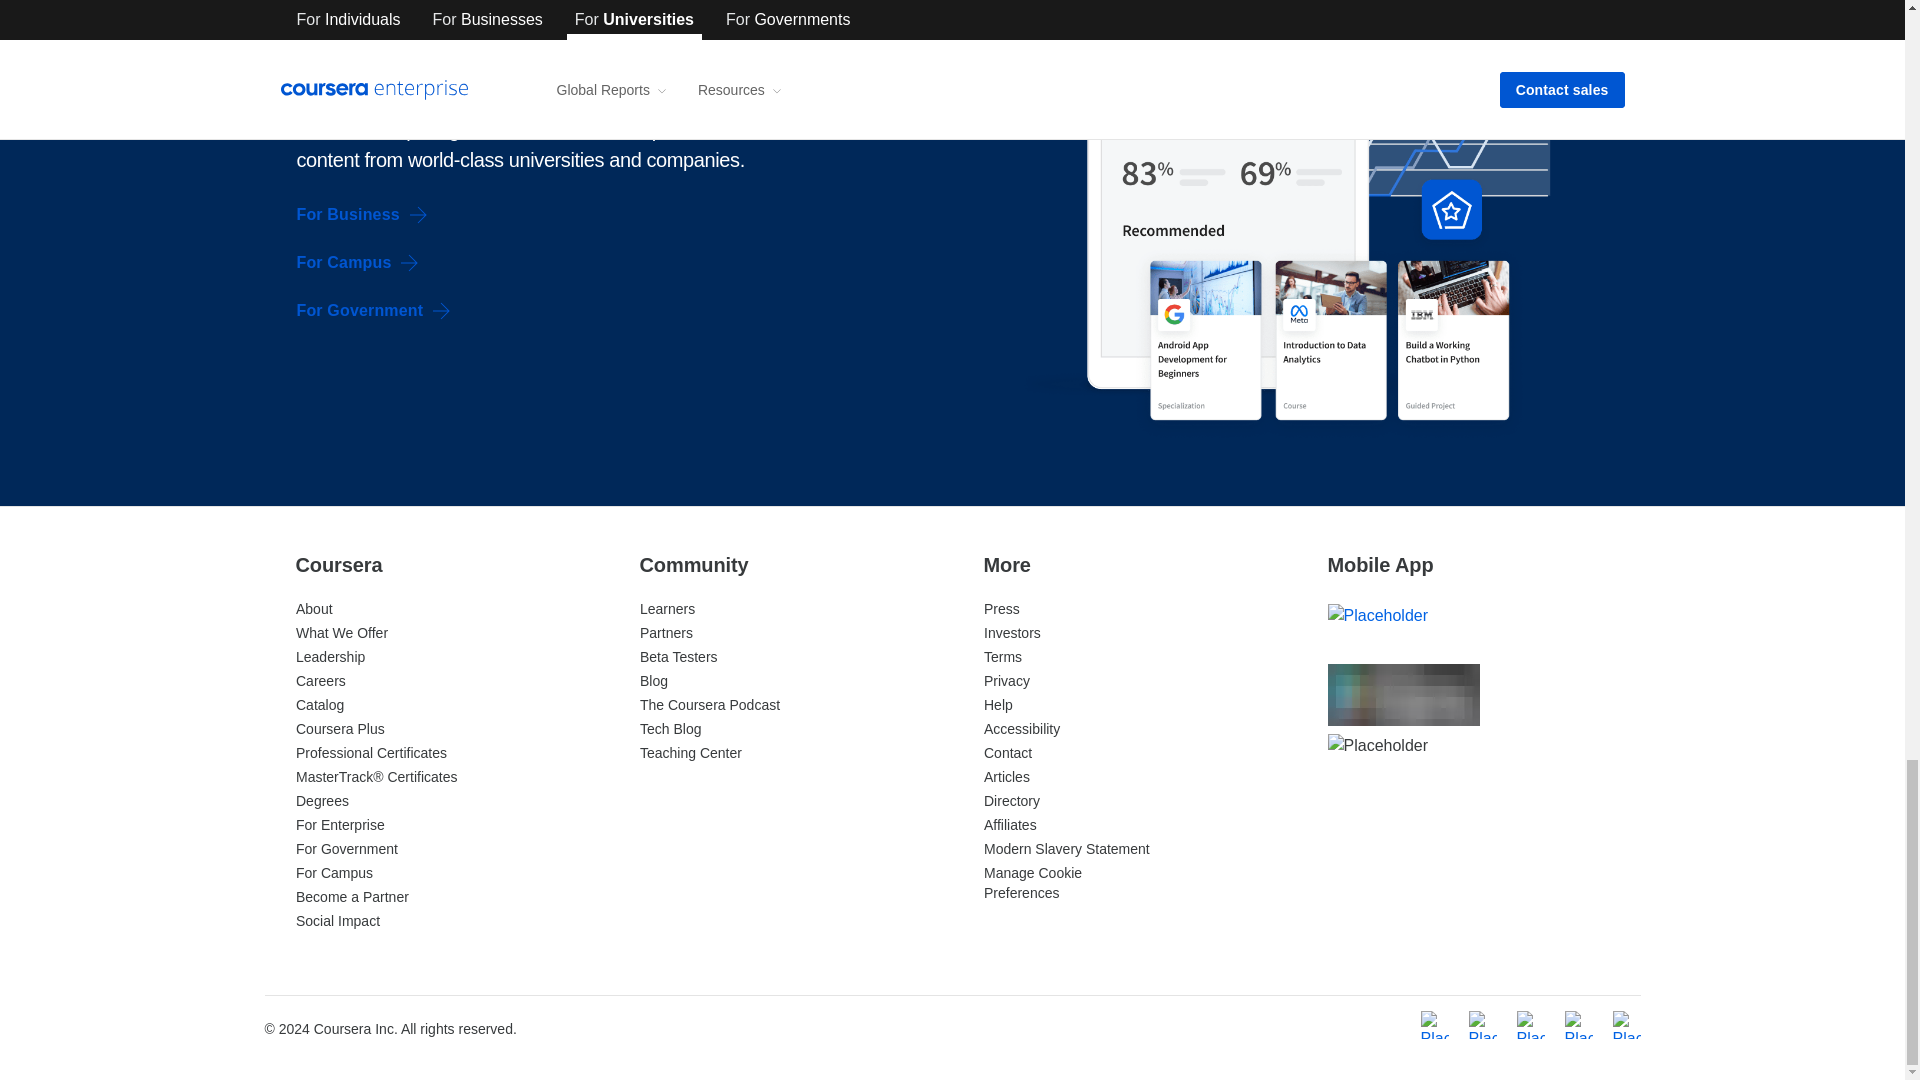 This screenshot has height=1080, width=1920. I want to click on Social Impact, so click(338, 920).